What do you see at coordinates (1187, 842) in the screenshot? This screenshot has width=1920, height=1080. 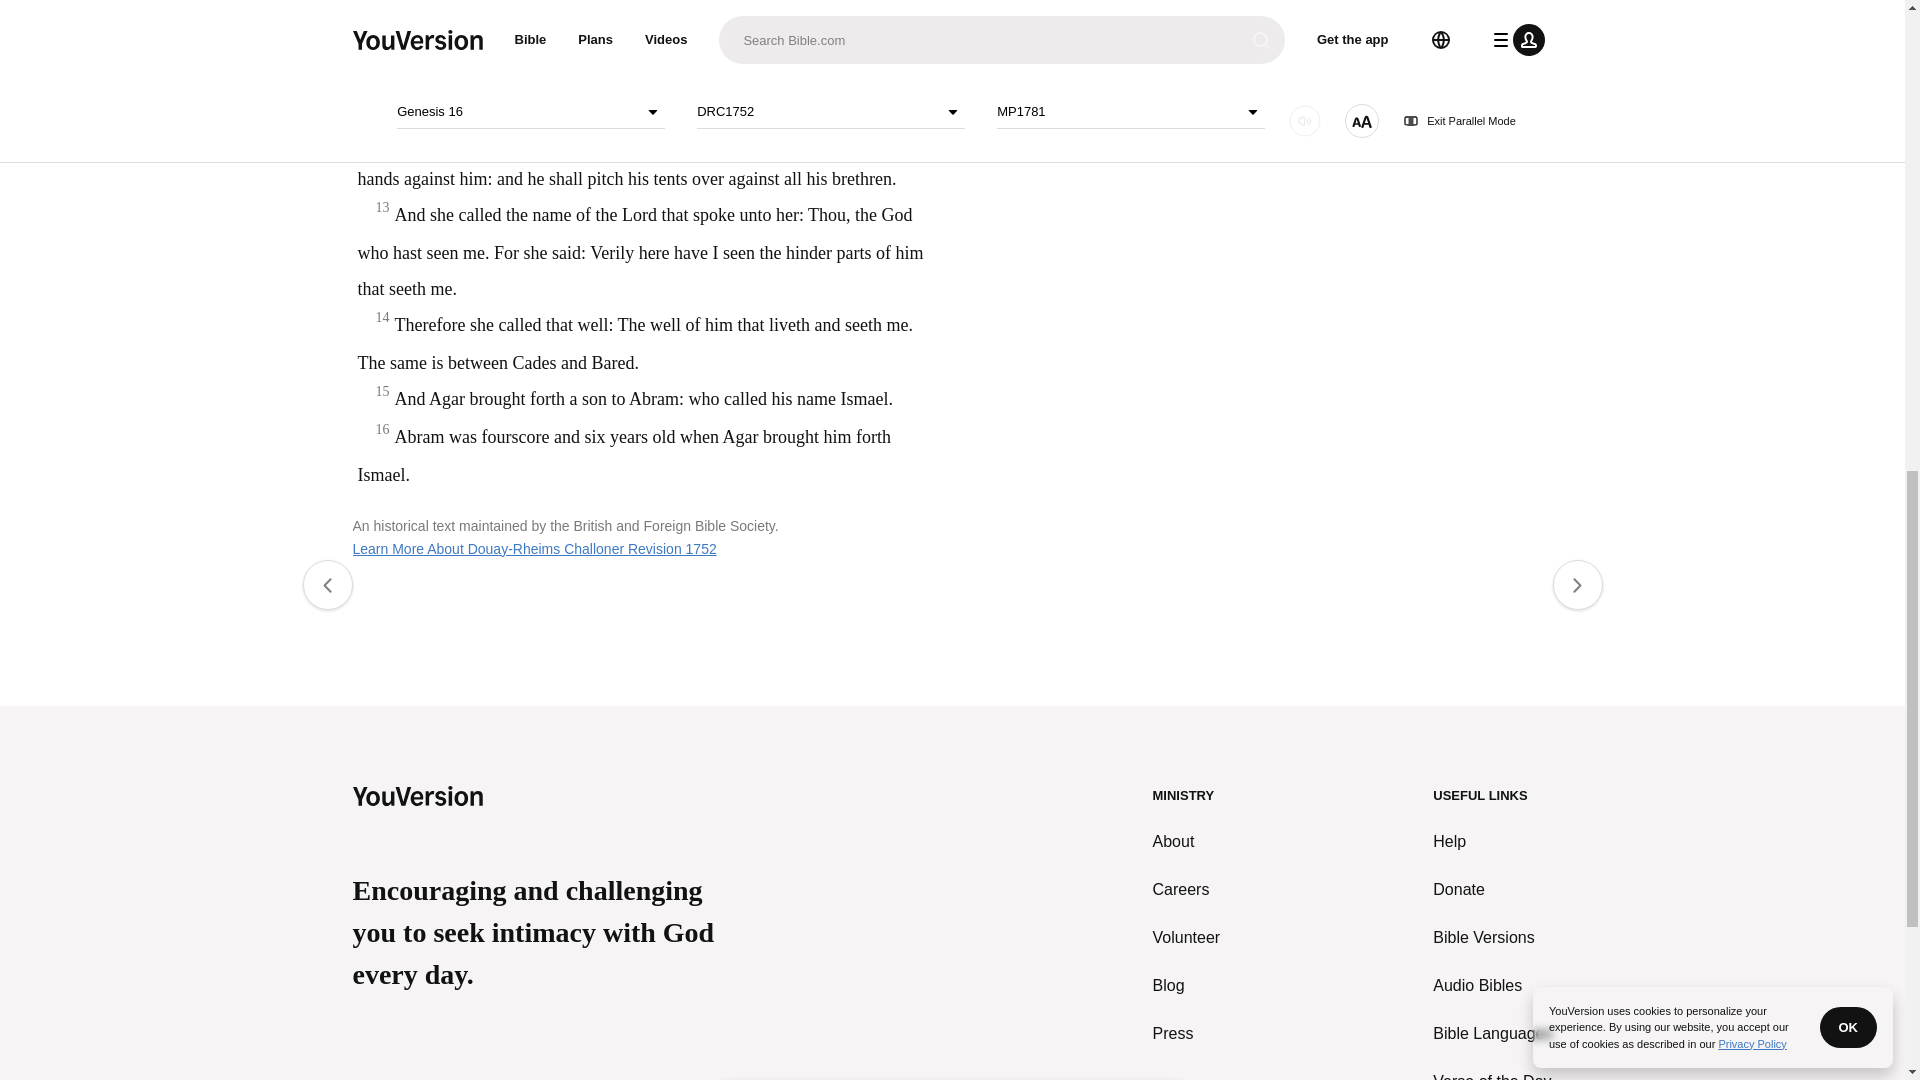 I see `About` at bounding box center [1187, 842].